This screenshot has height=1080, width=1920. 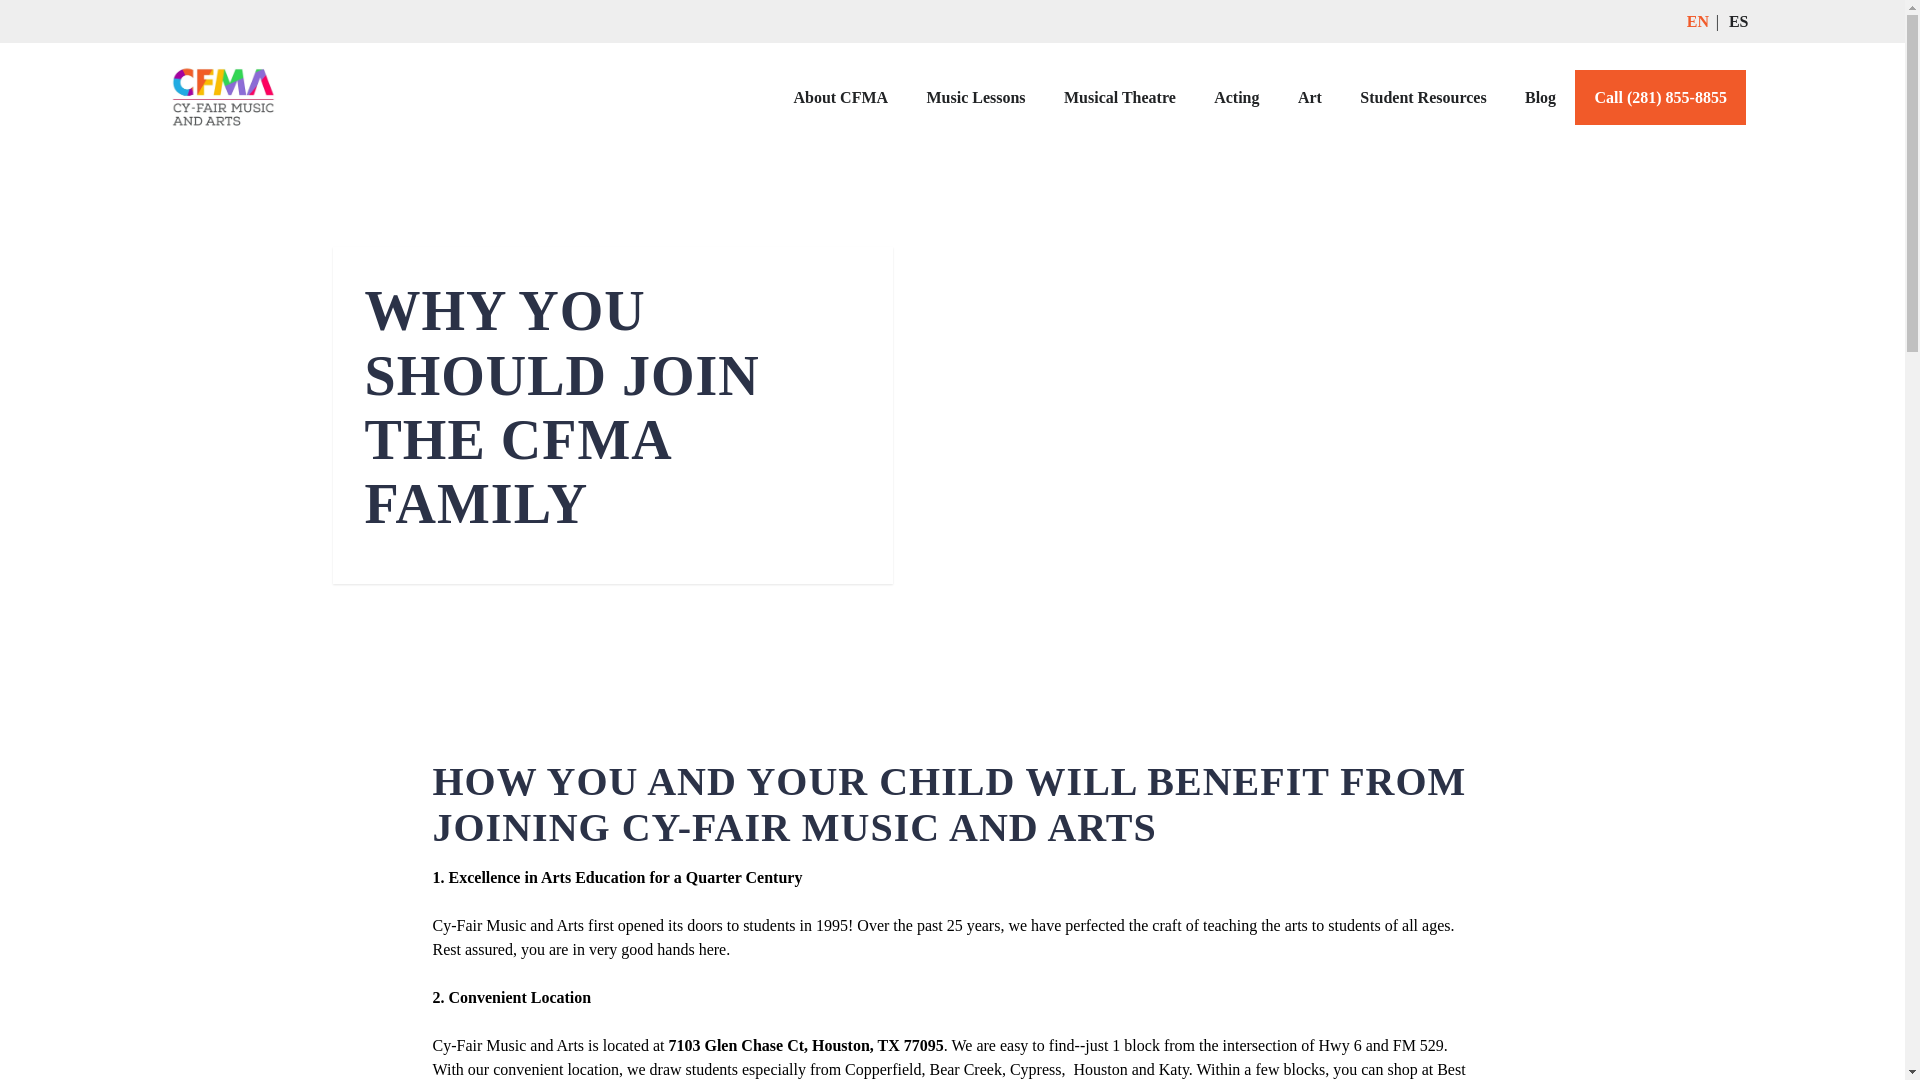 What do you see at coordinates (840, 98) in the screenshot?
I see `About CFMA` at bounding box center [840, 98].